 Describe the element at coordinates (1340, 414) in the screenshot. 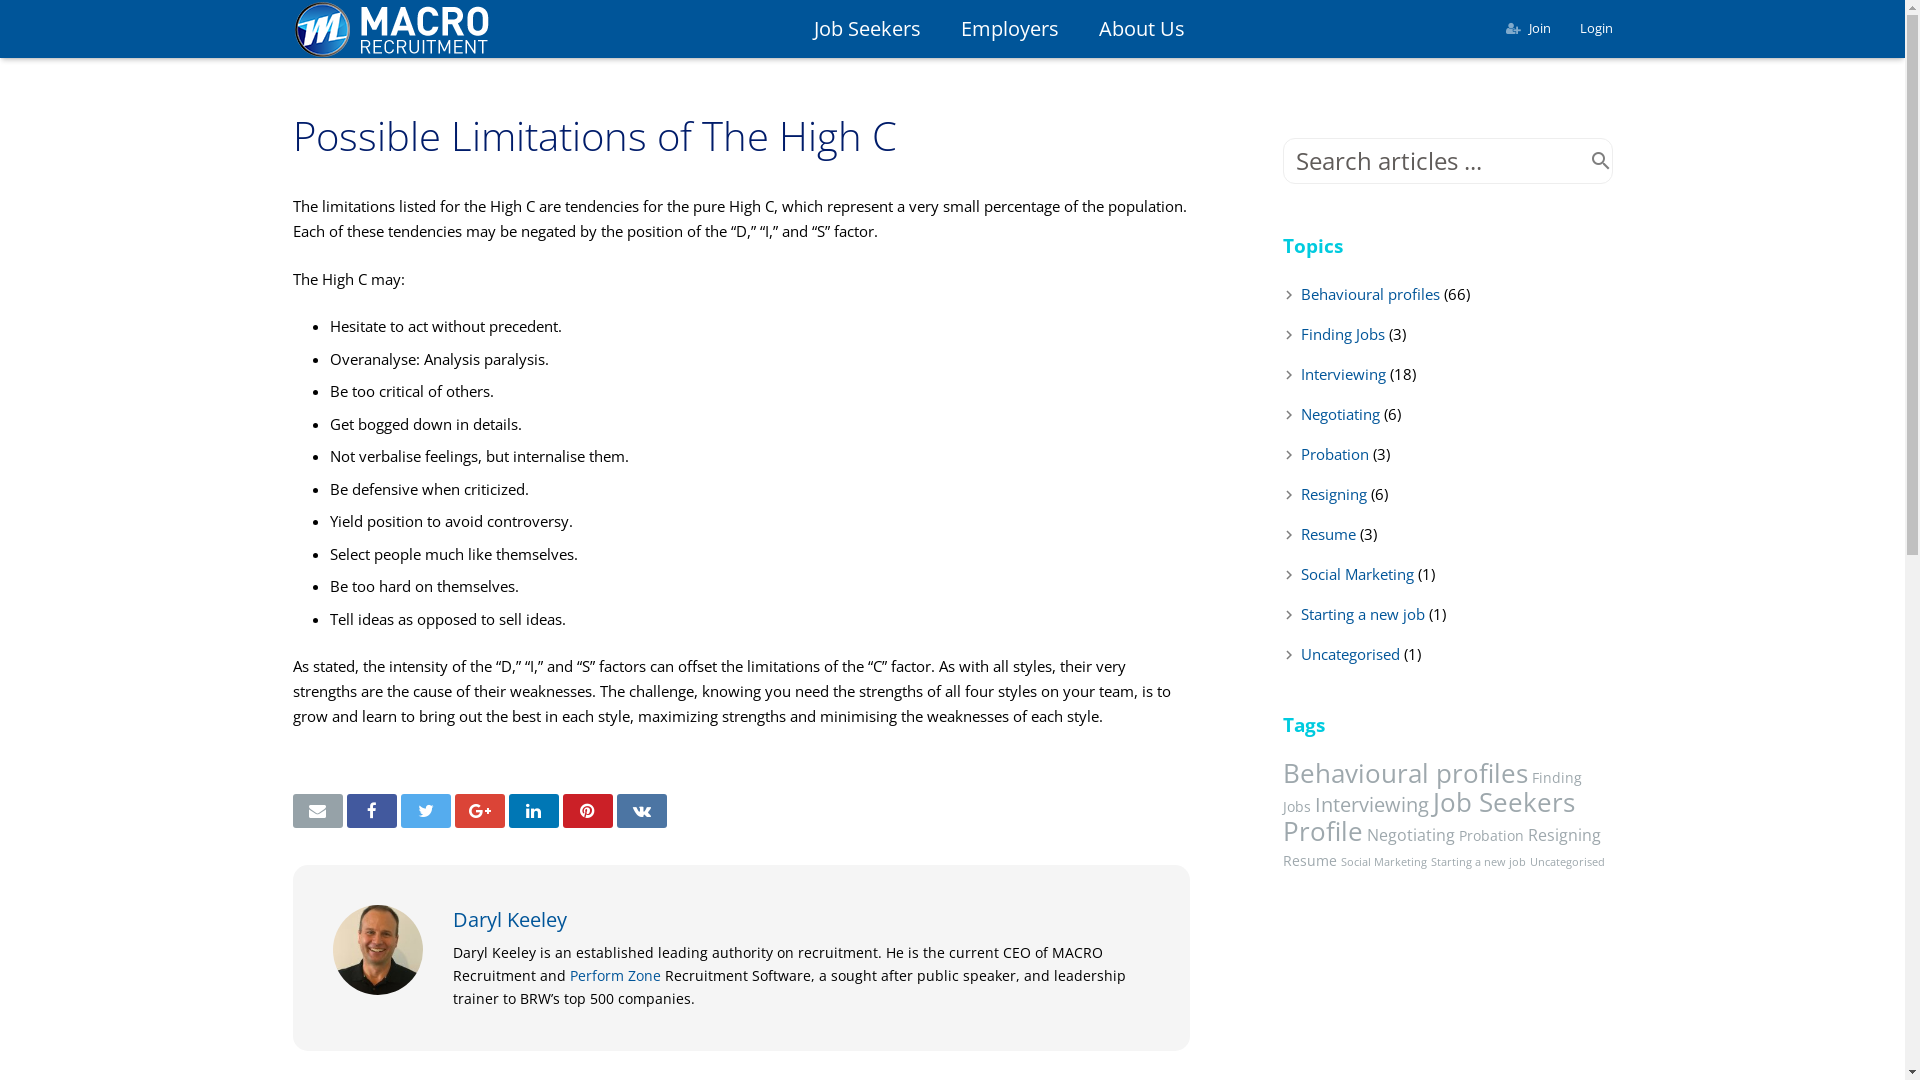

I see `Negotiating` at that location.